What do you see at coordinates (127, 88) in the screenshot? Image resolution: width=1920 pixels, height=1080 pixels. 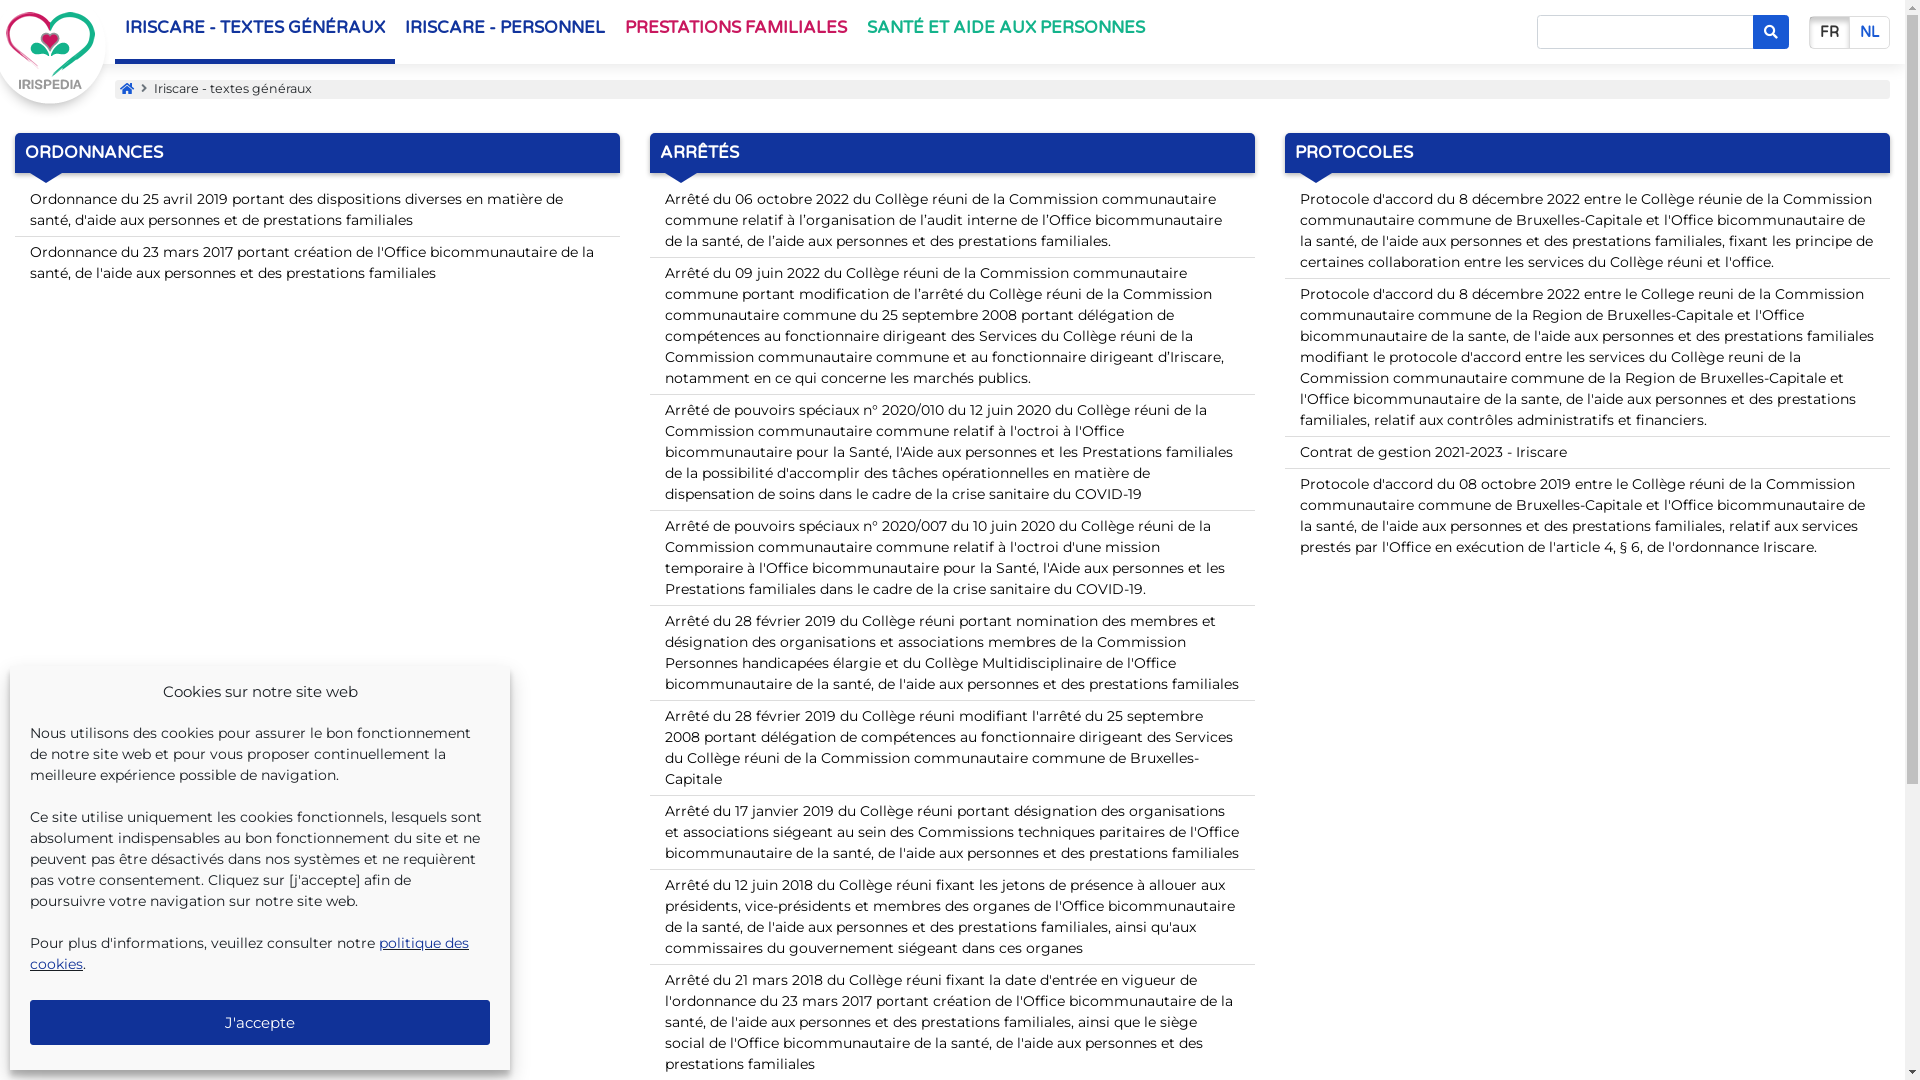 I see `Accueil` at bounding box center [127, 88].